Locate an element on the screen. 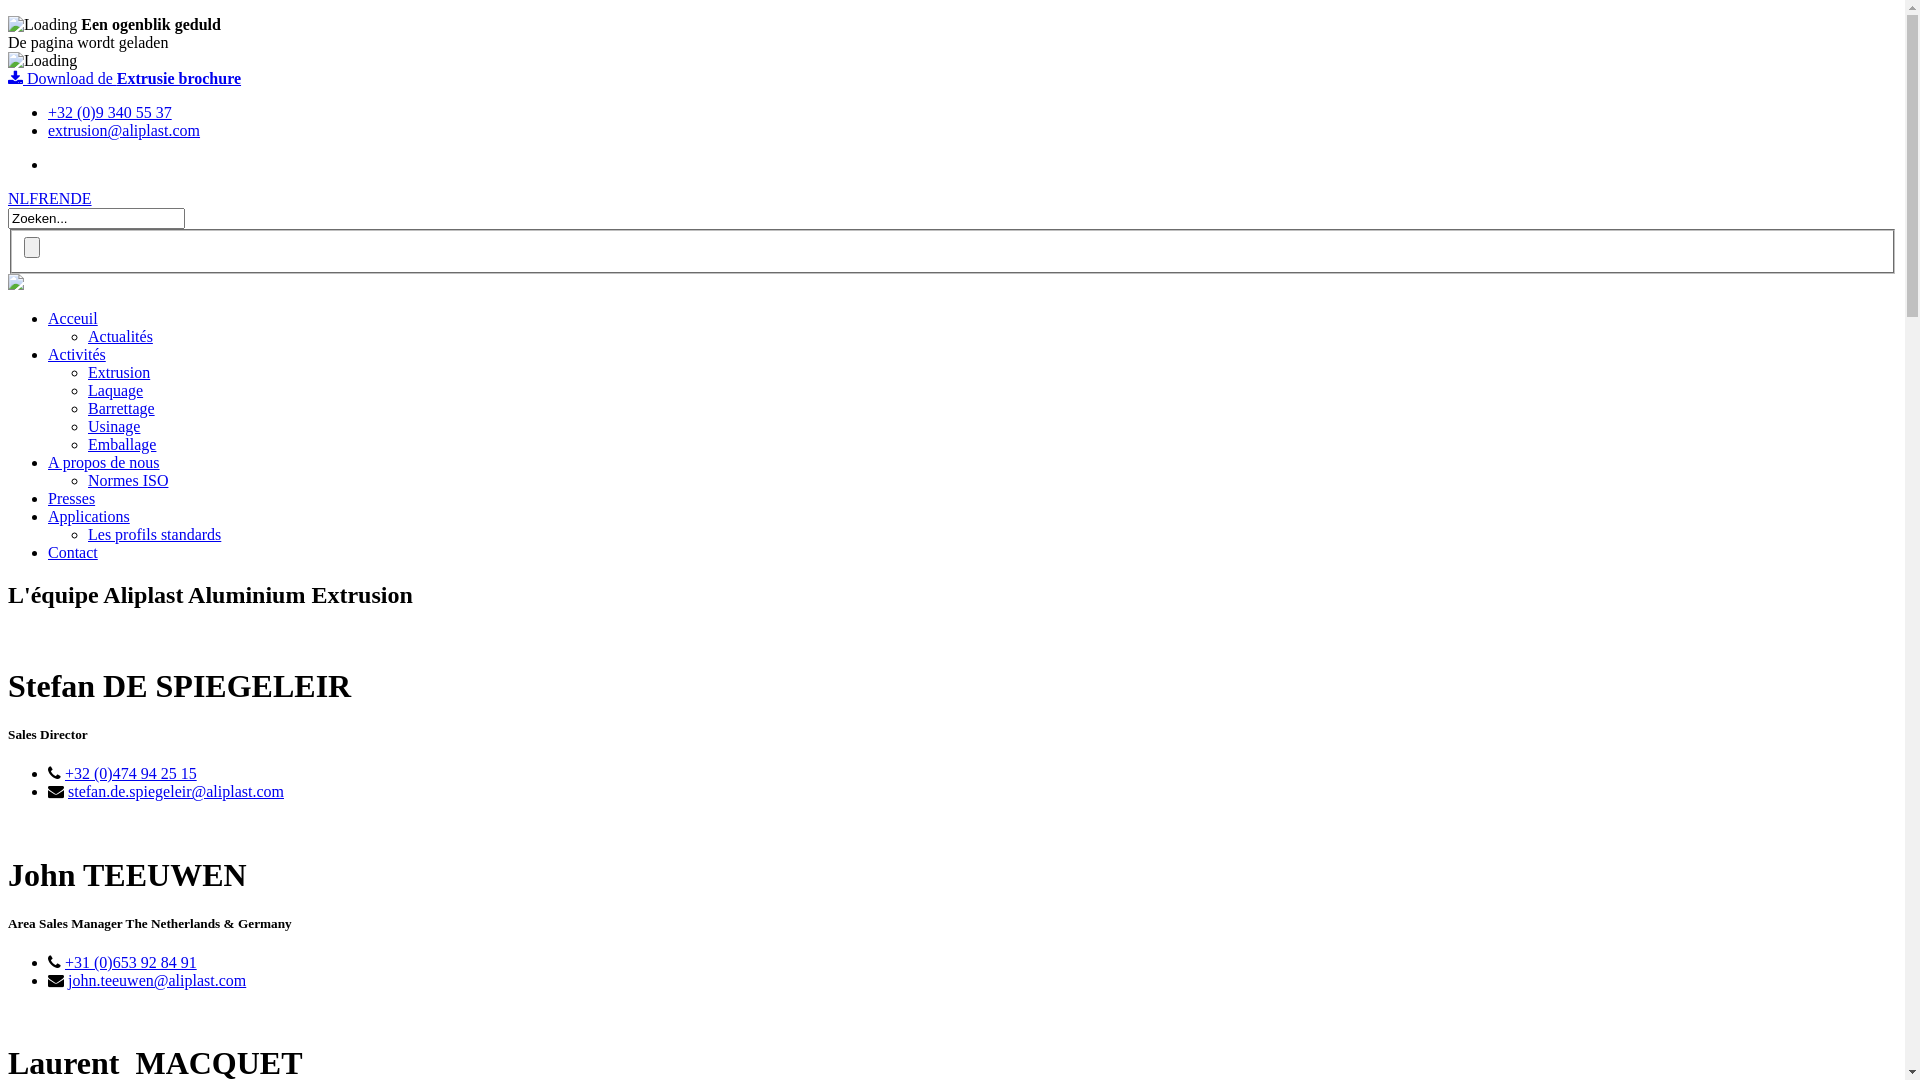  FR is located at coordinates (39, 198).